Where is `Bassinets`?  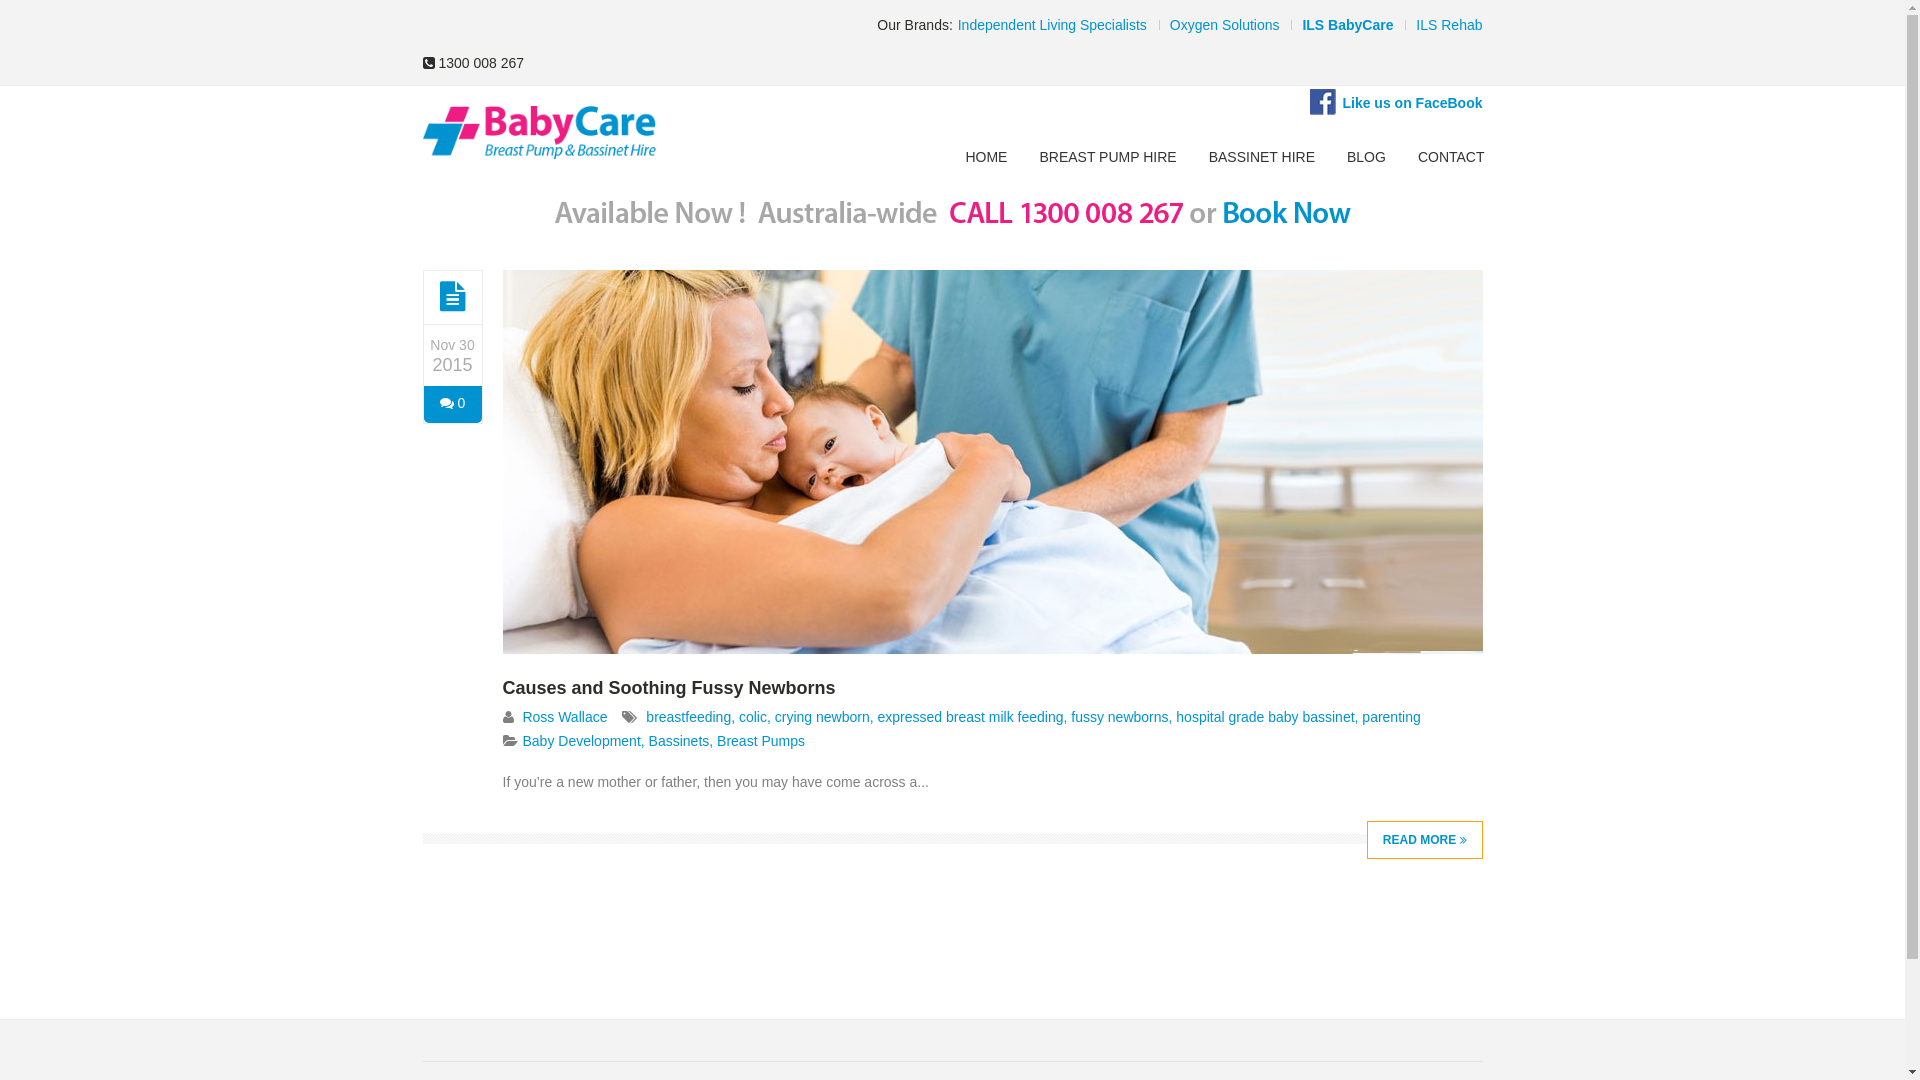 Bassinets is located at coordinates (680, 741).